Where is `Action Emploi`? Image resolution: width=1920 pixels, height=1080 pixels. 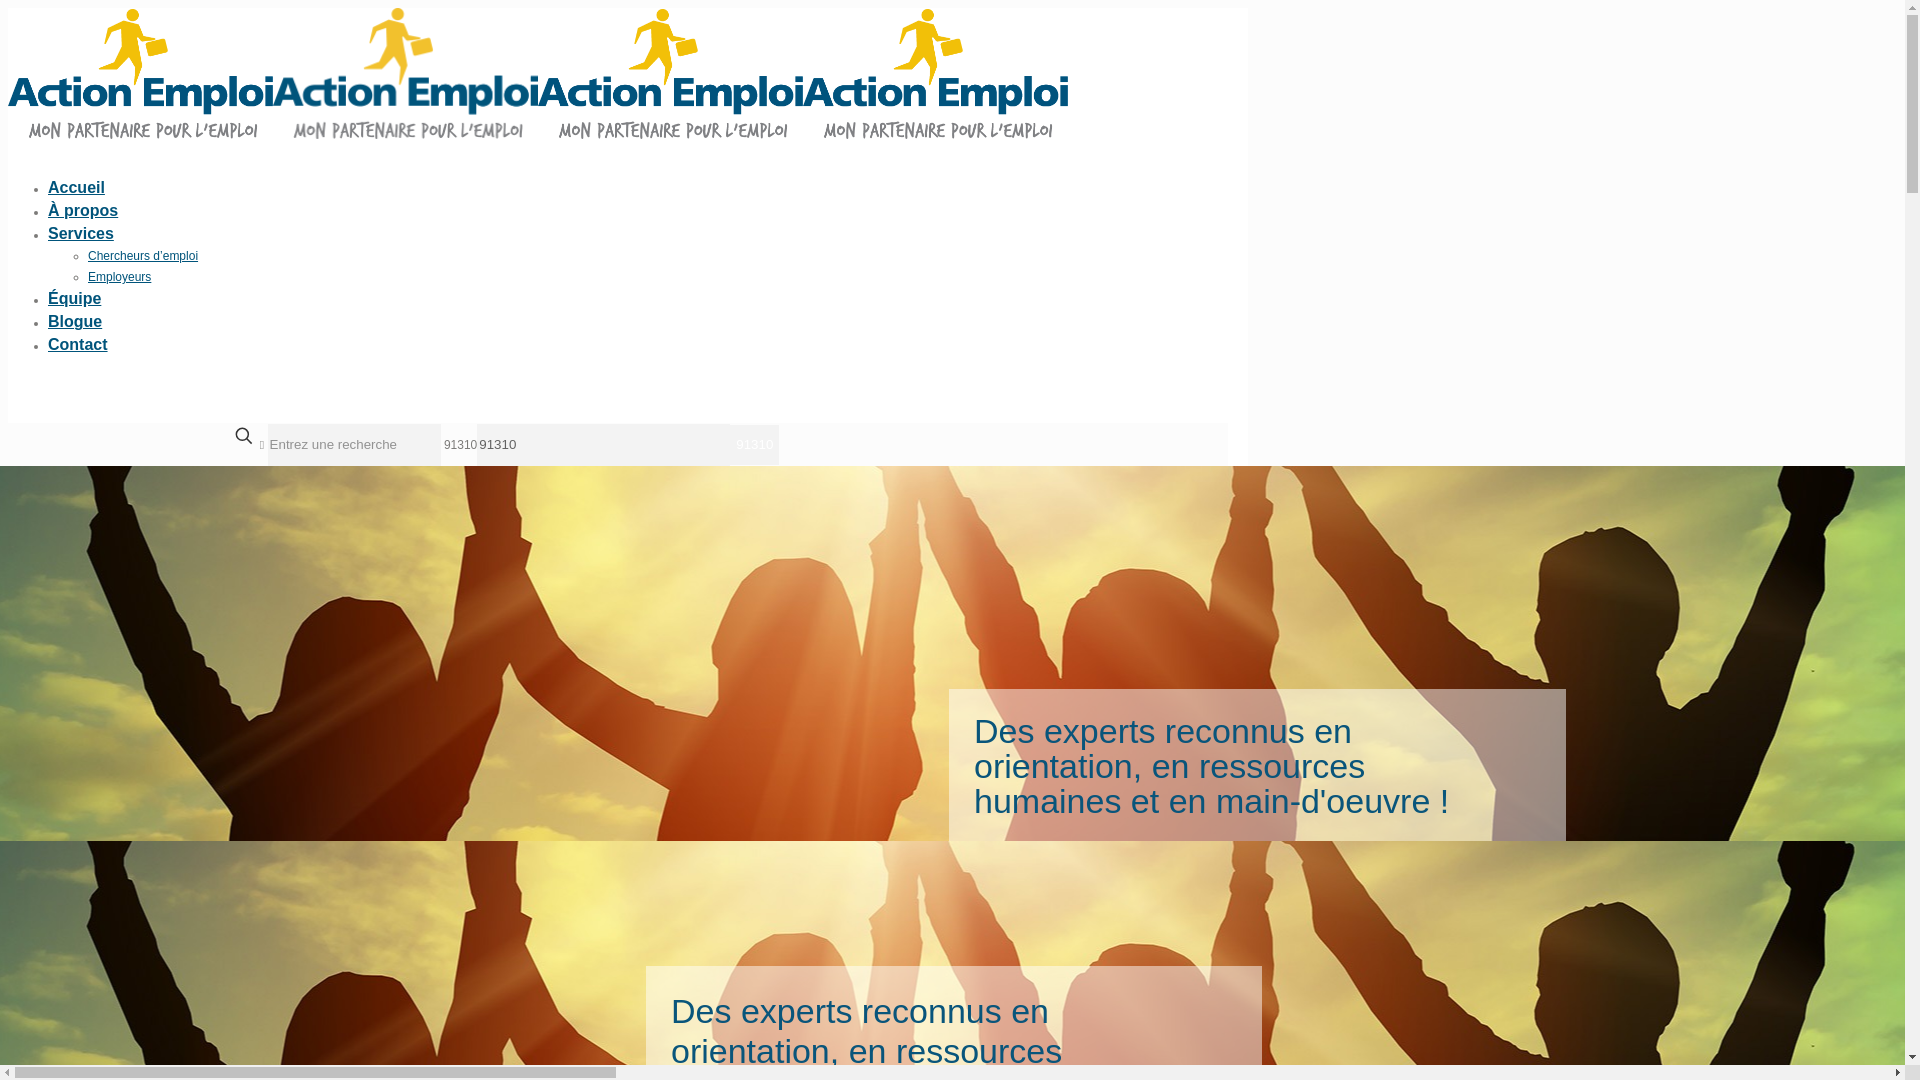 Action Emploi is located at coordinates (538, 135).